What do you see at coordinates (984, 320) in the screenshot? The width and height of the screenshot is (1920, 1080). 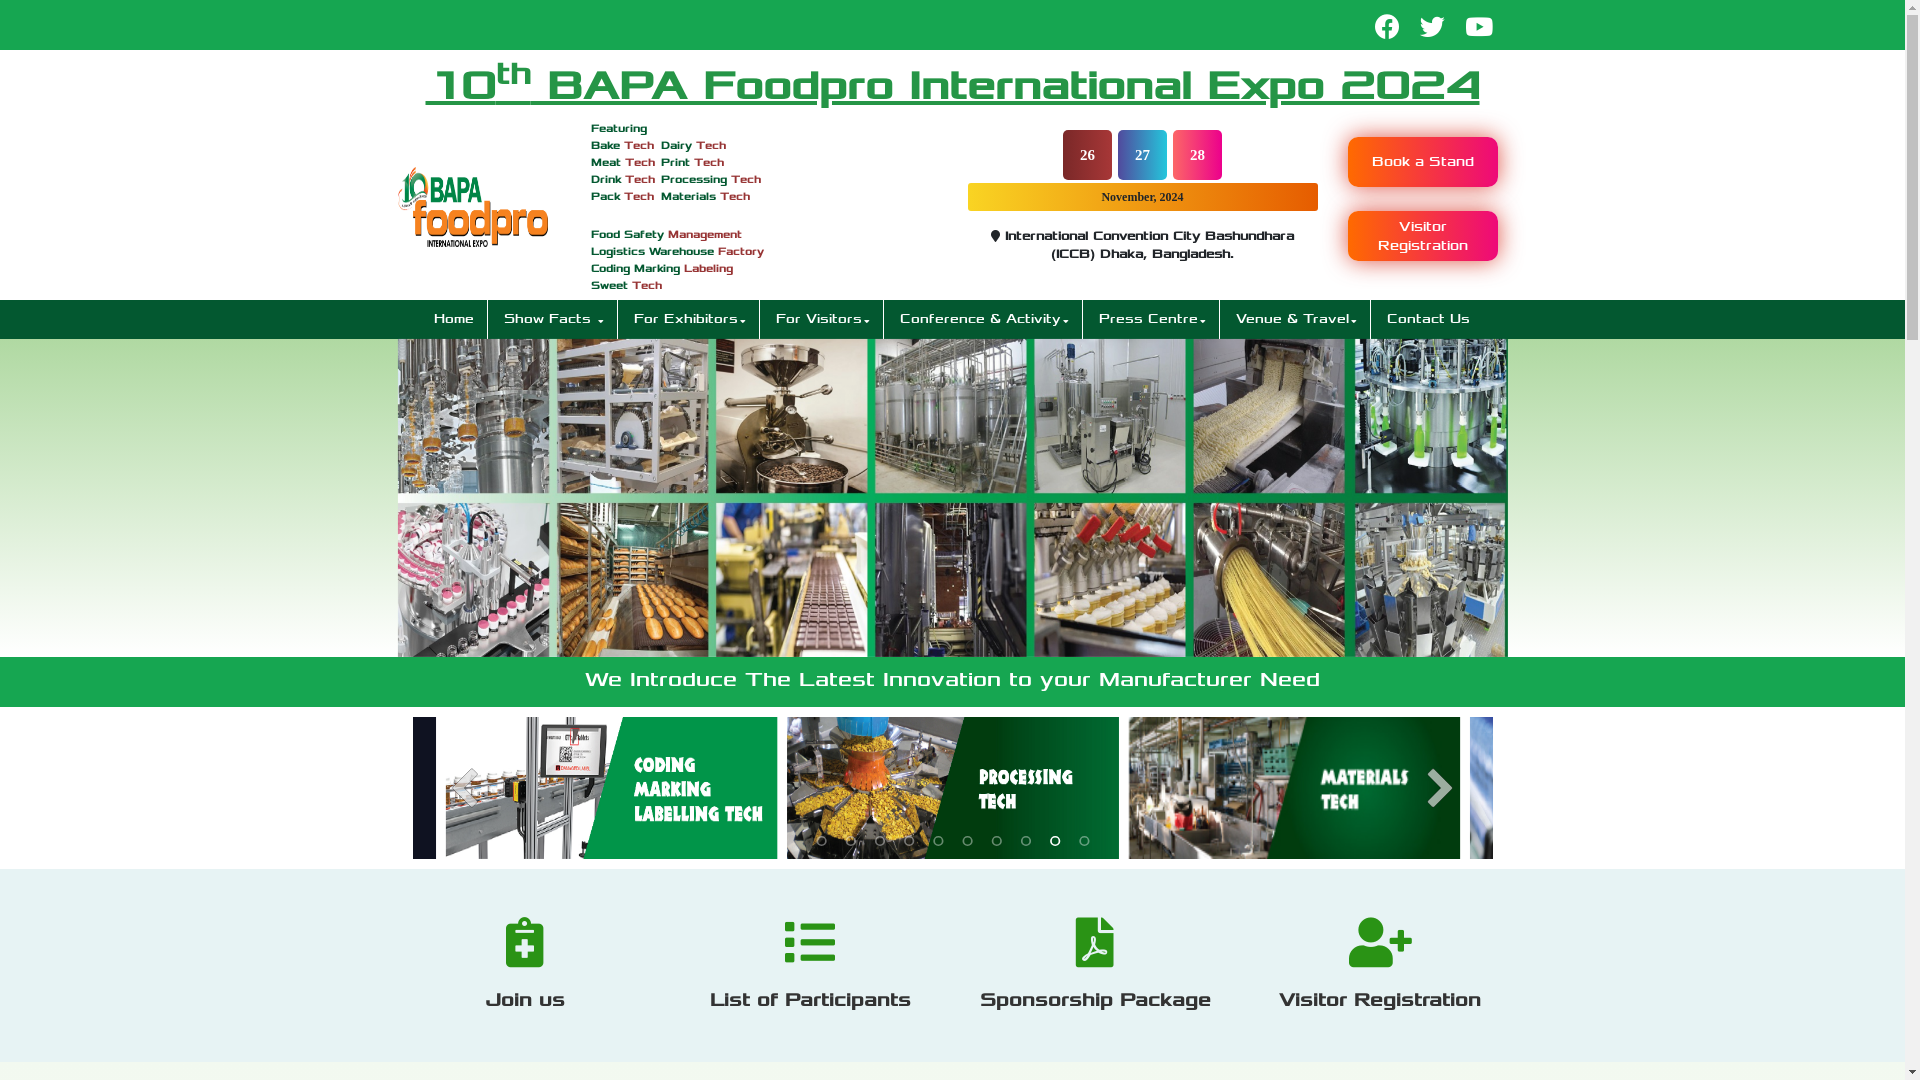 I see `Conference & Activity` at bounding box center [984, 320].